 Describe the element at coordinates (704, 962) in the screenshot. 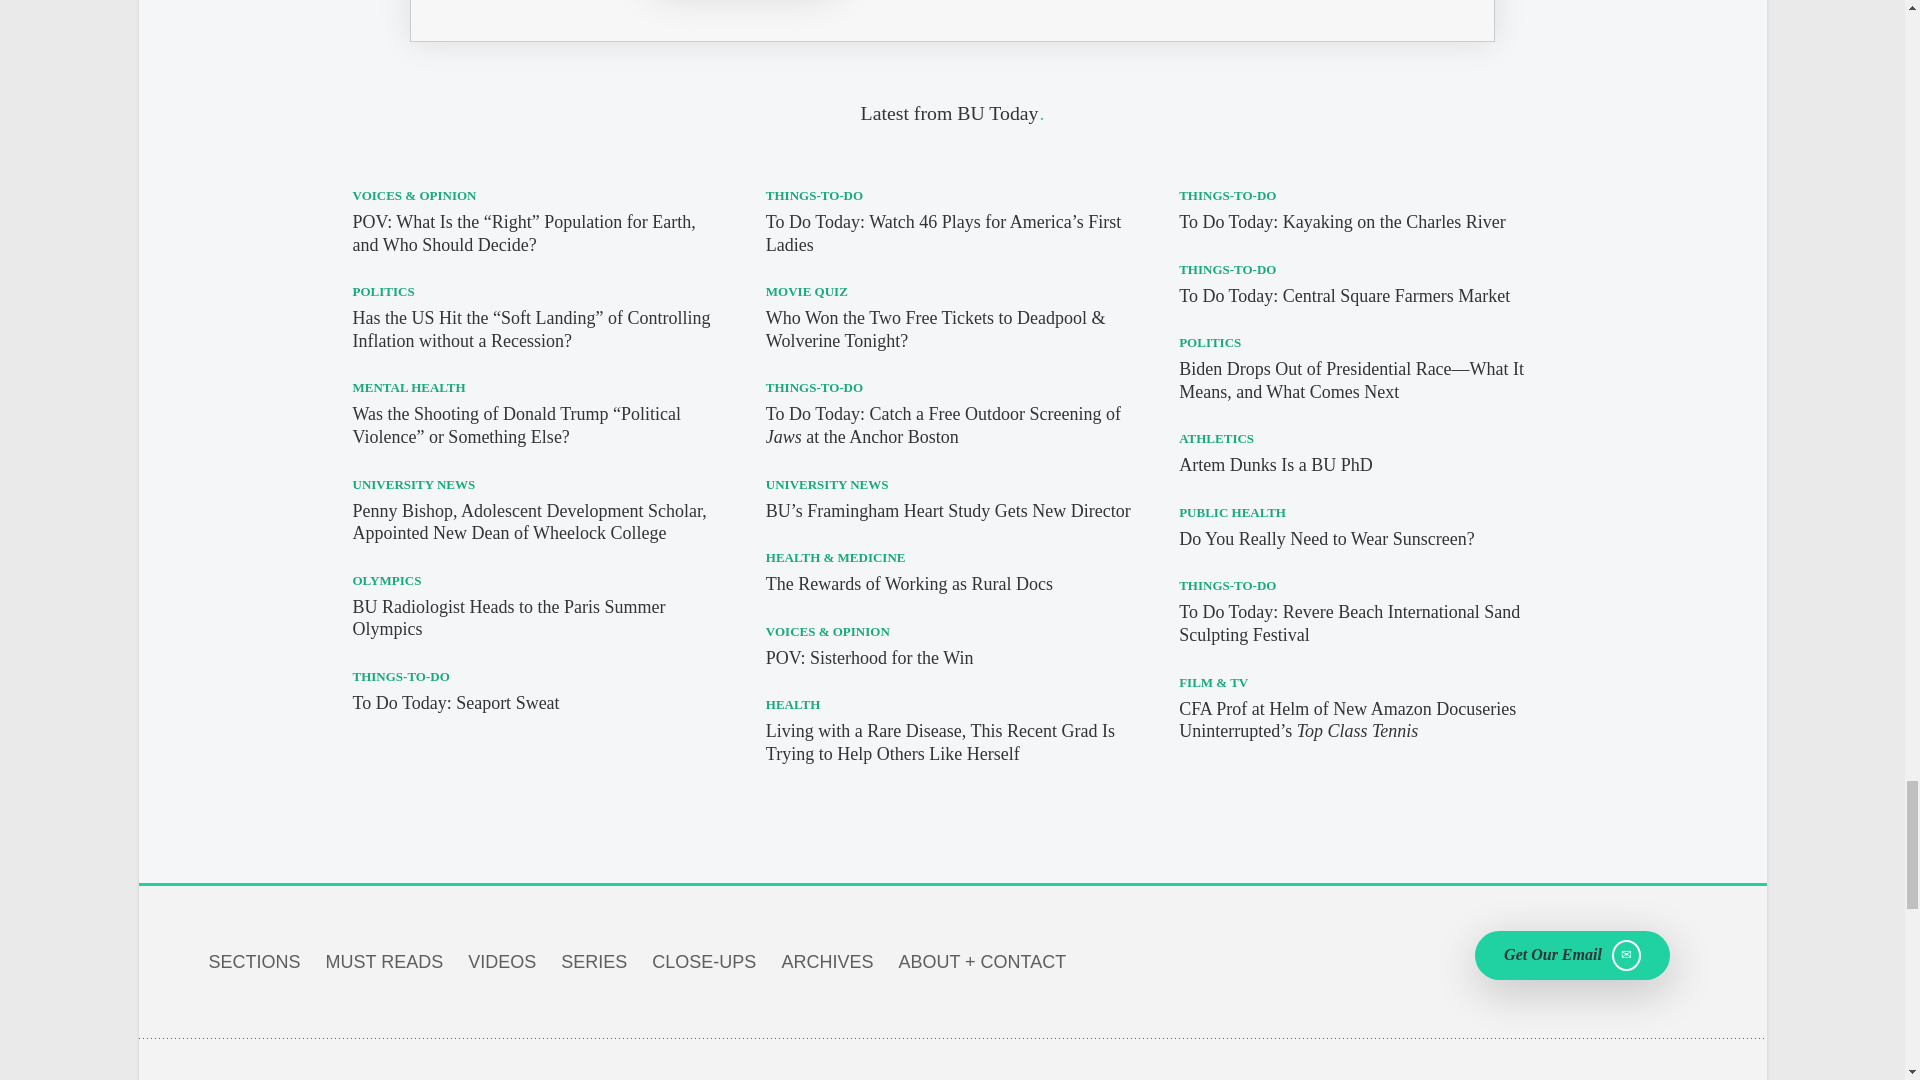

I see `Navigate to: Close-ups` at that location.